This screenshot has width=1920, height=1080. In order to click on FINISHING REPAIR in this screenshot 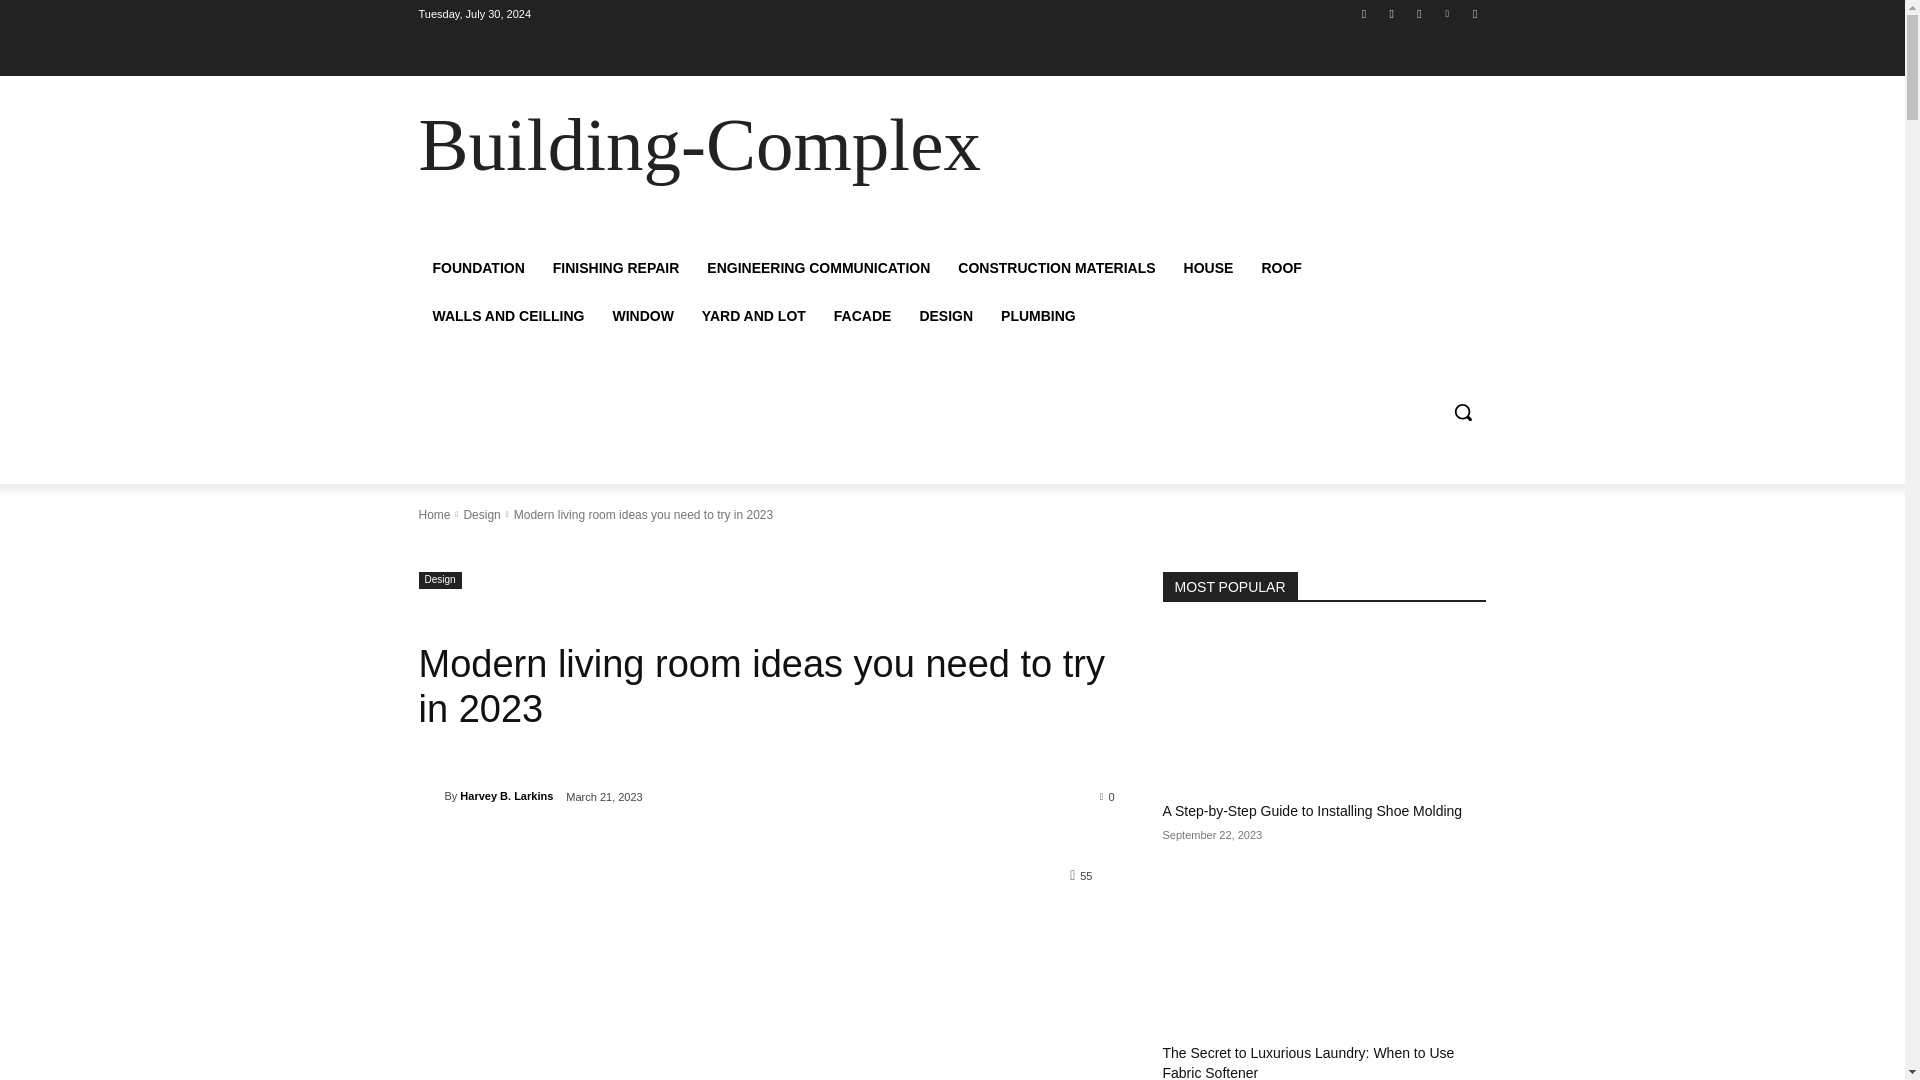, I will do `click(616, 268)`.